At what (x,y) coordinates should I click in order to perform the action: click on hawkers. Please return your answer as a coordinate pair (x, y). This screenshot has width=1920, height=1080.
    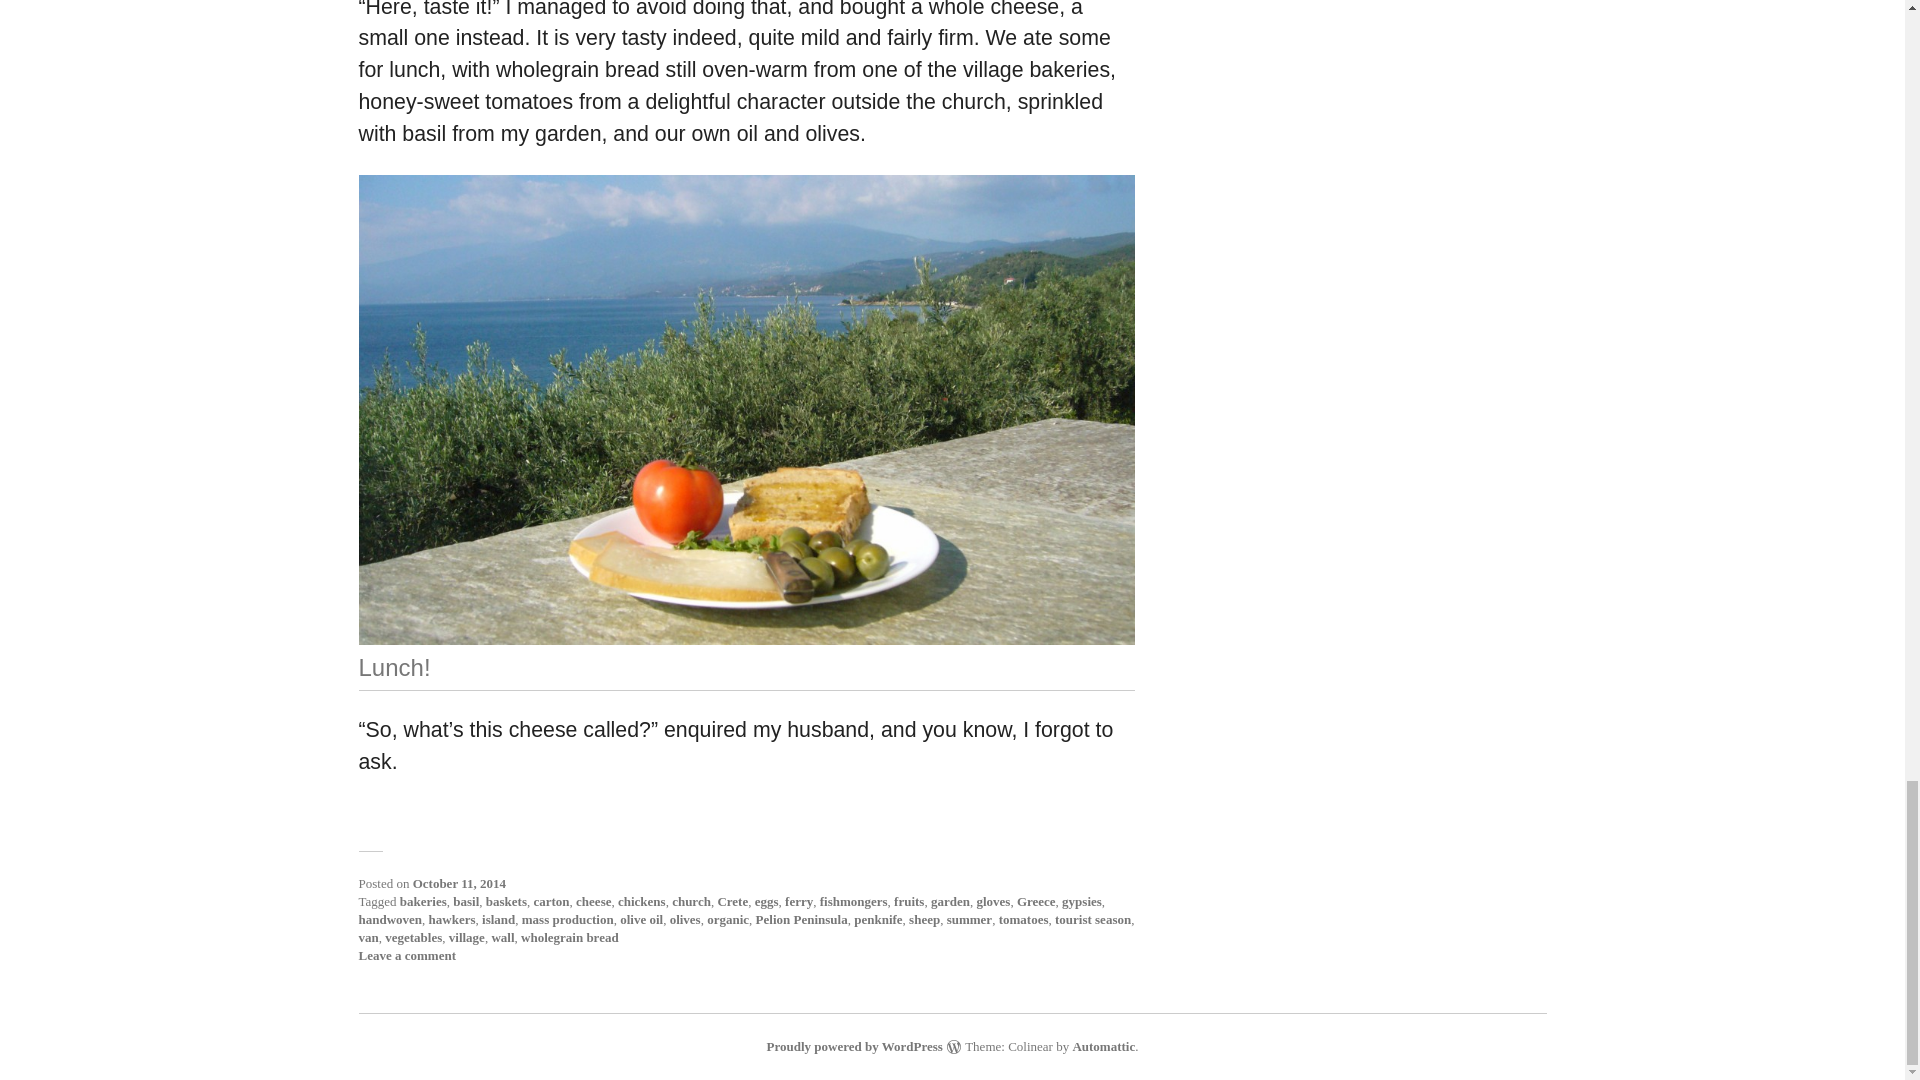
    Looking at the image, I should click on (452, 918).